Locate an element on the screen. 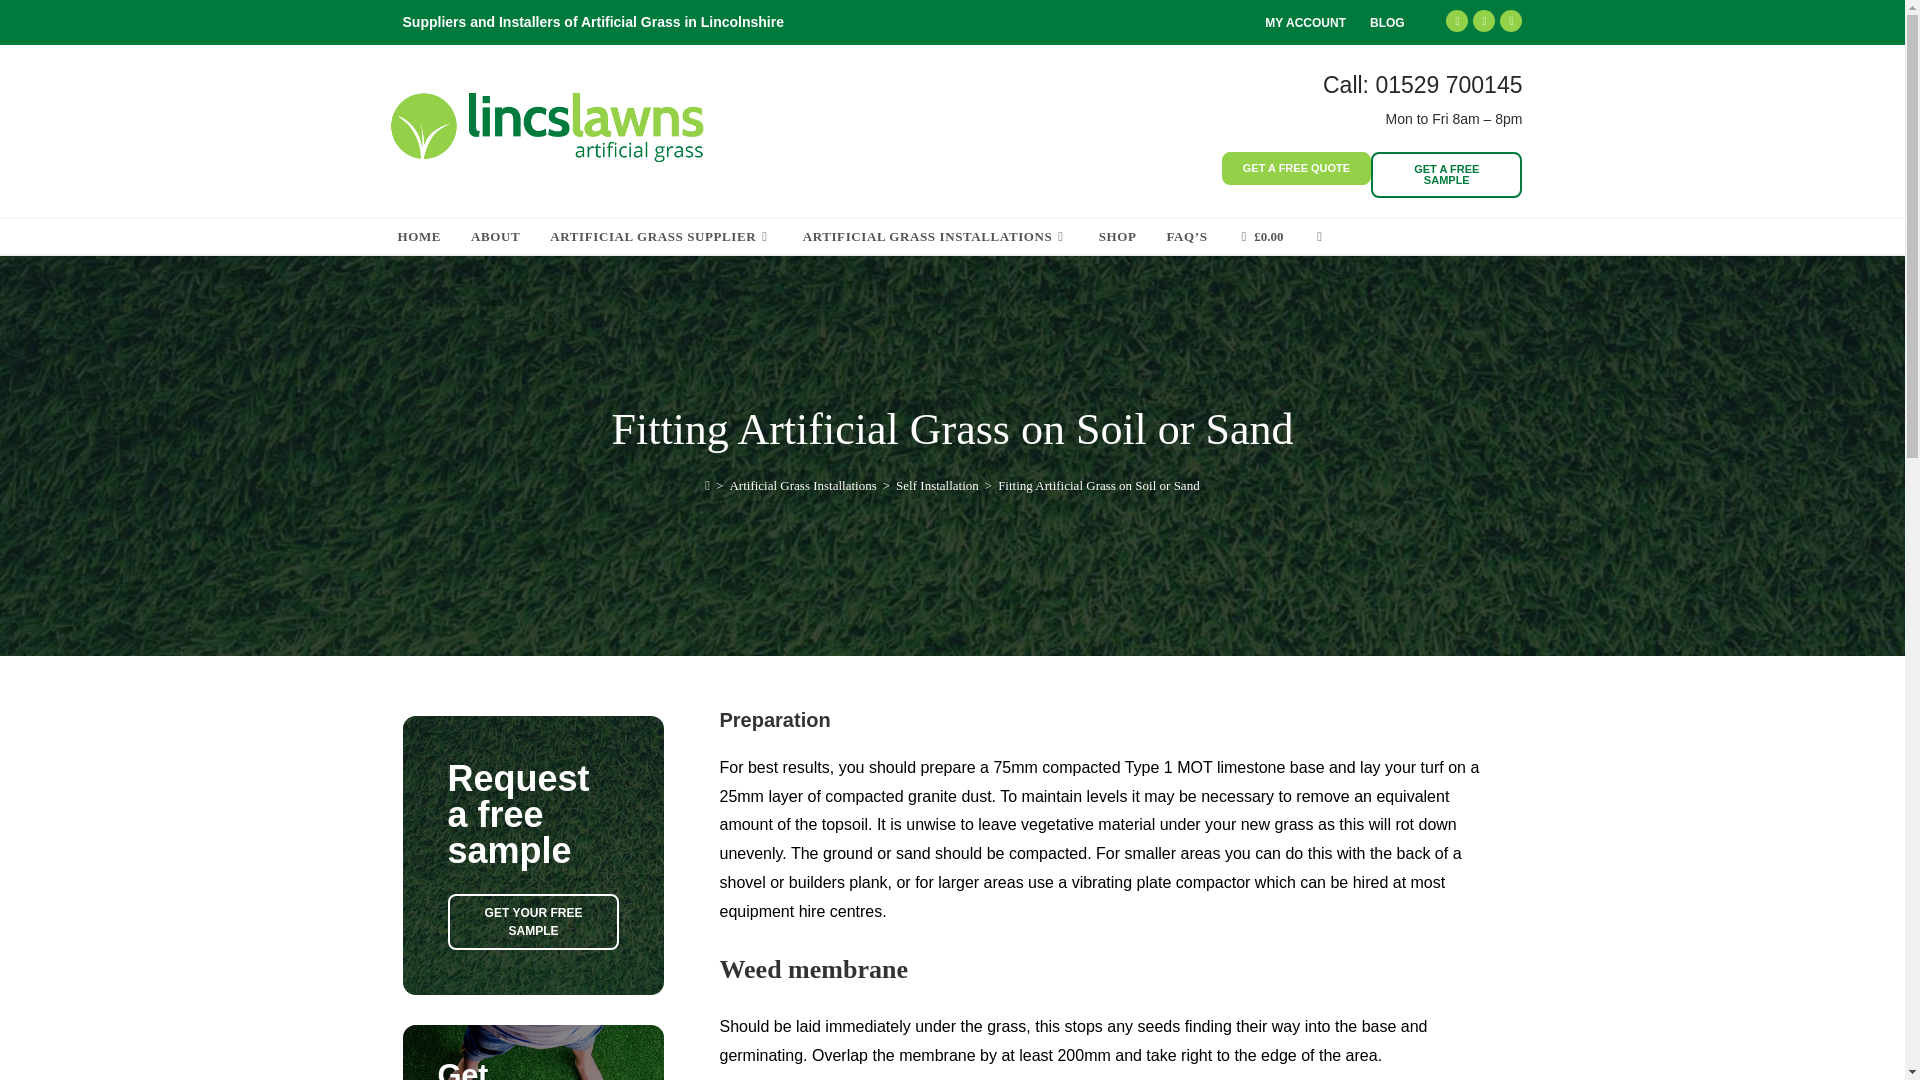  HOME is located at coordinates (419, 236).